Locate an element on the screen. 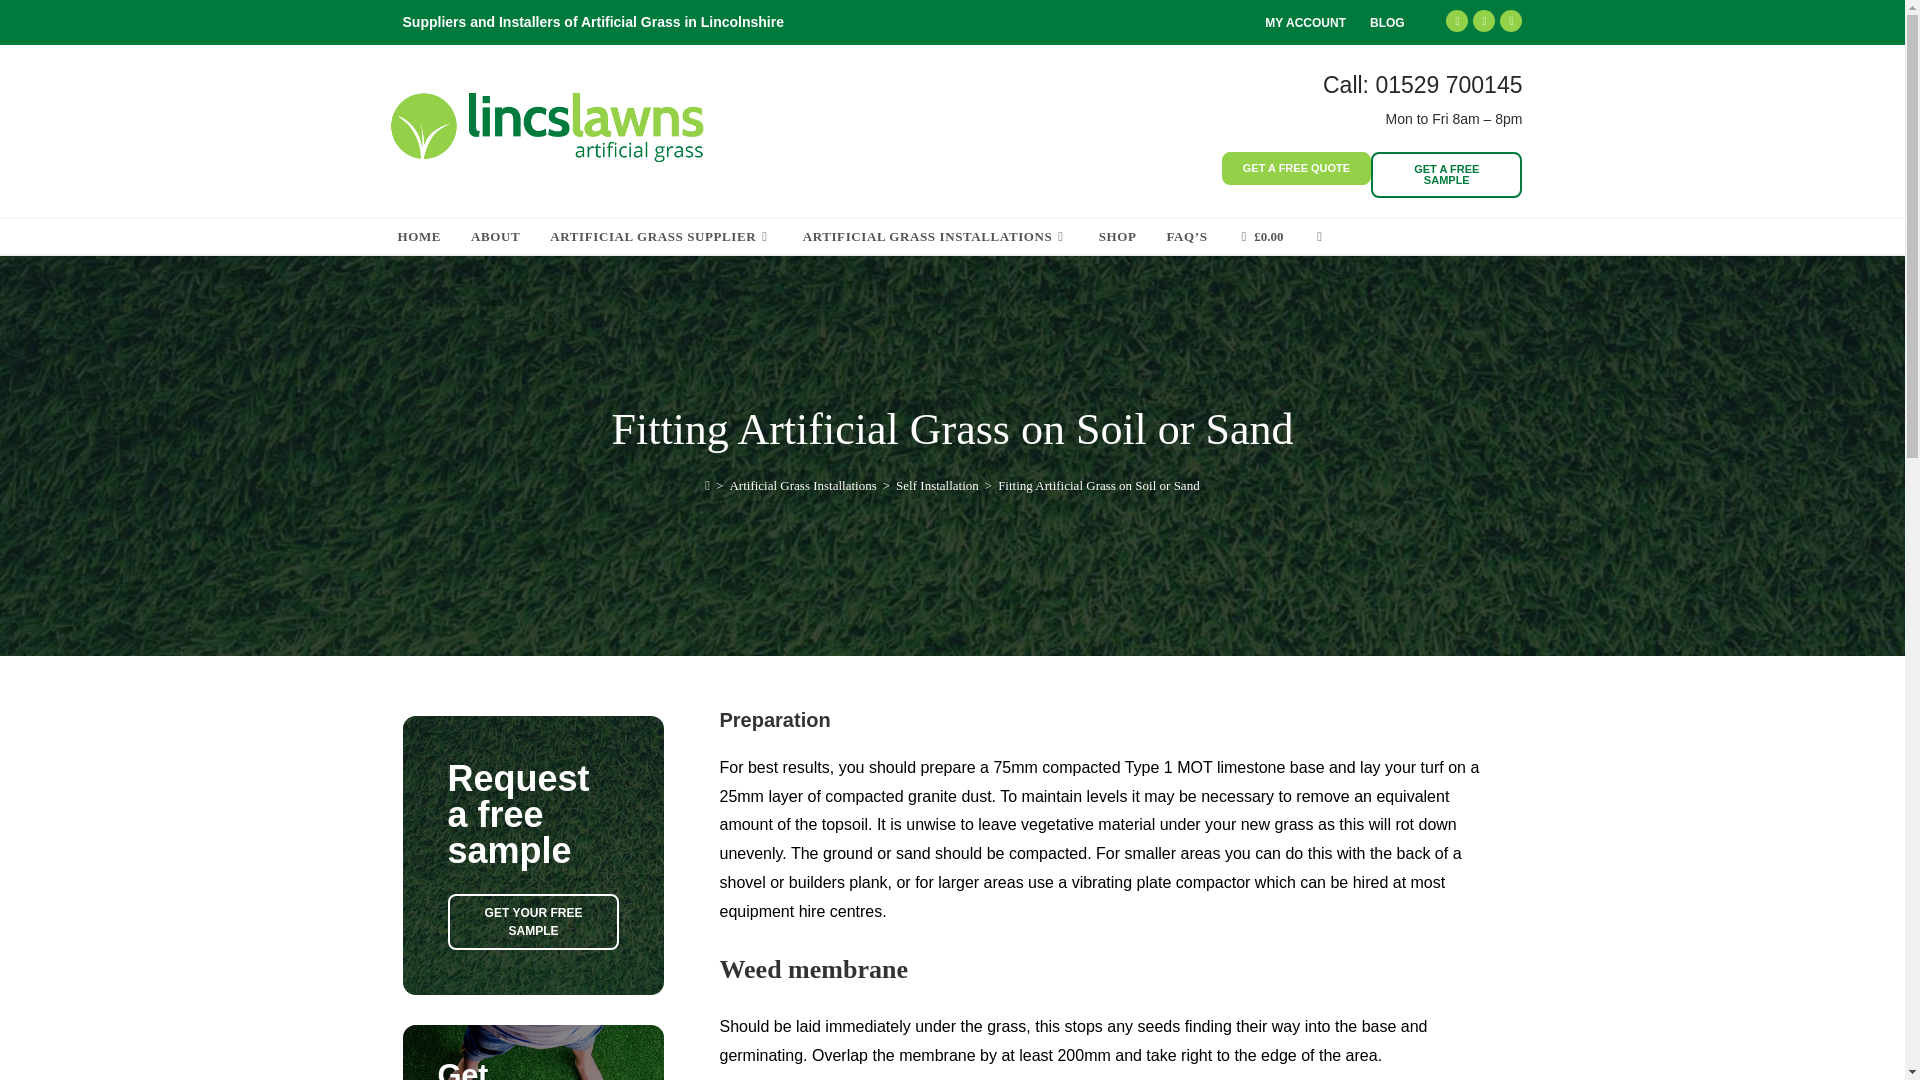  HOME is located at coordinates (419, 236).